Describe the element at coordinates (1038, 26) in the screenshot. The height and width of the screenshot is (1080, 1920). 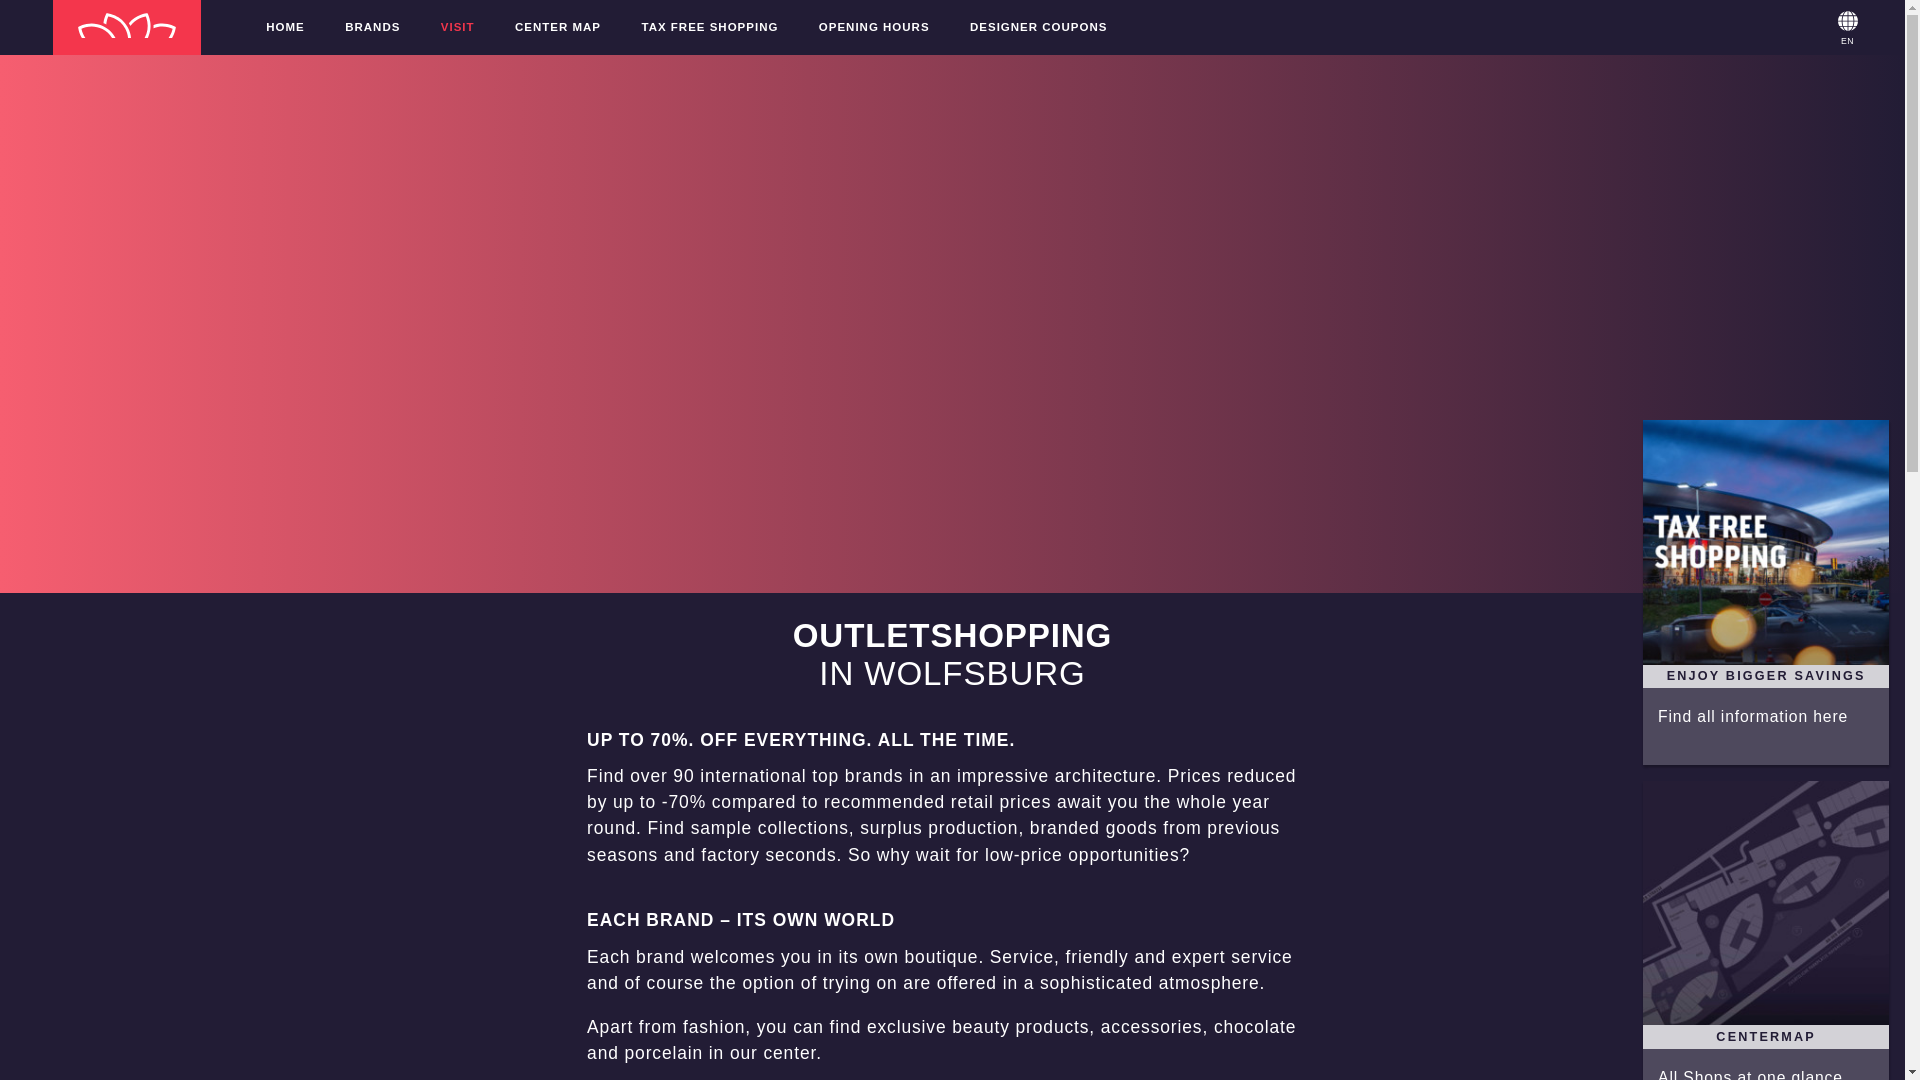
I see `DESIGNER COUPONS` at that location.